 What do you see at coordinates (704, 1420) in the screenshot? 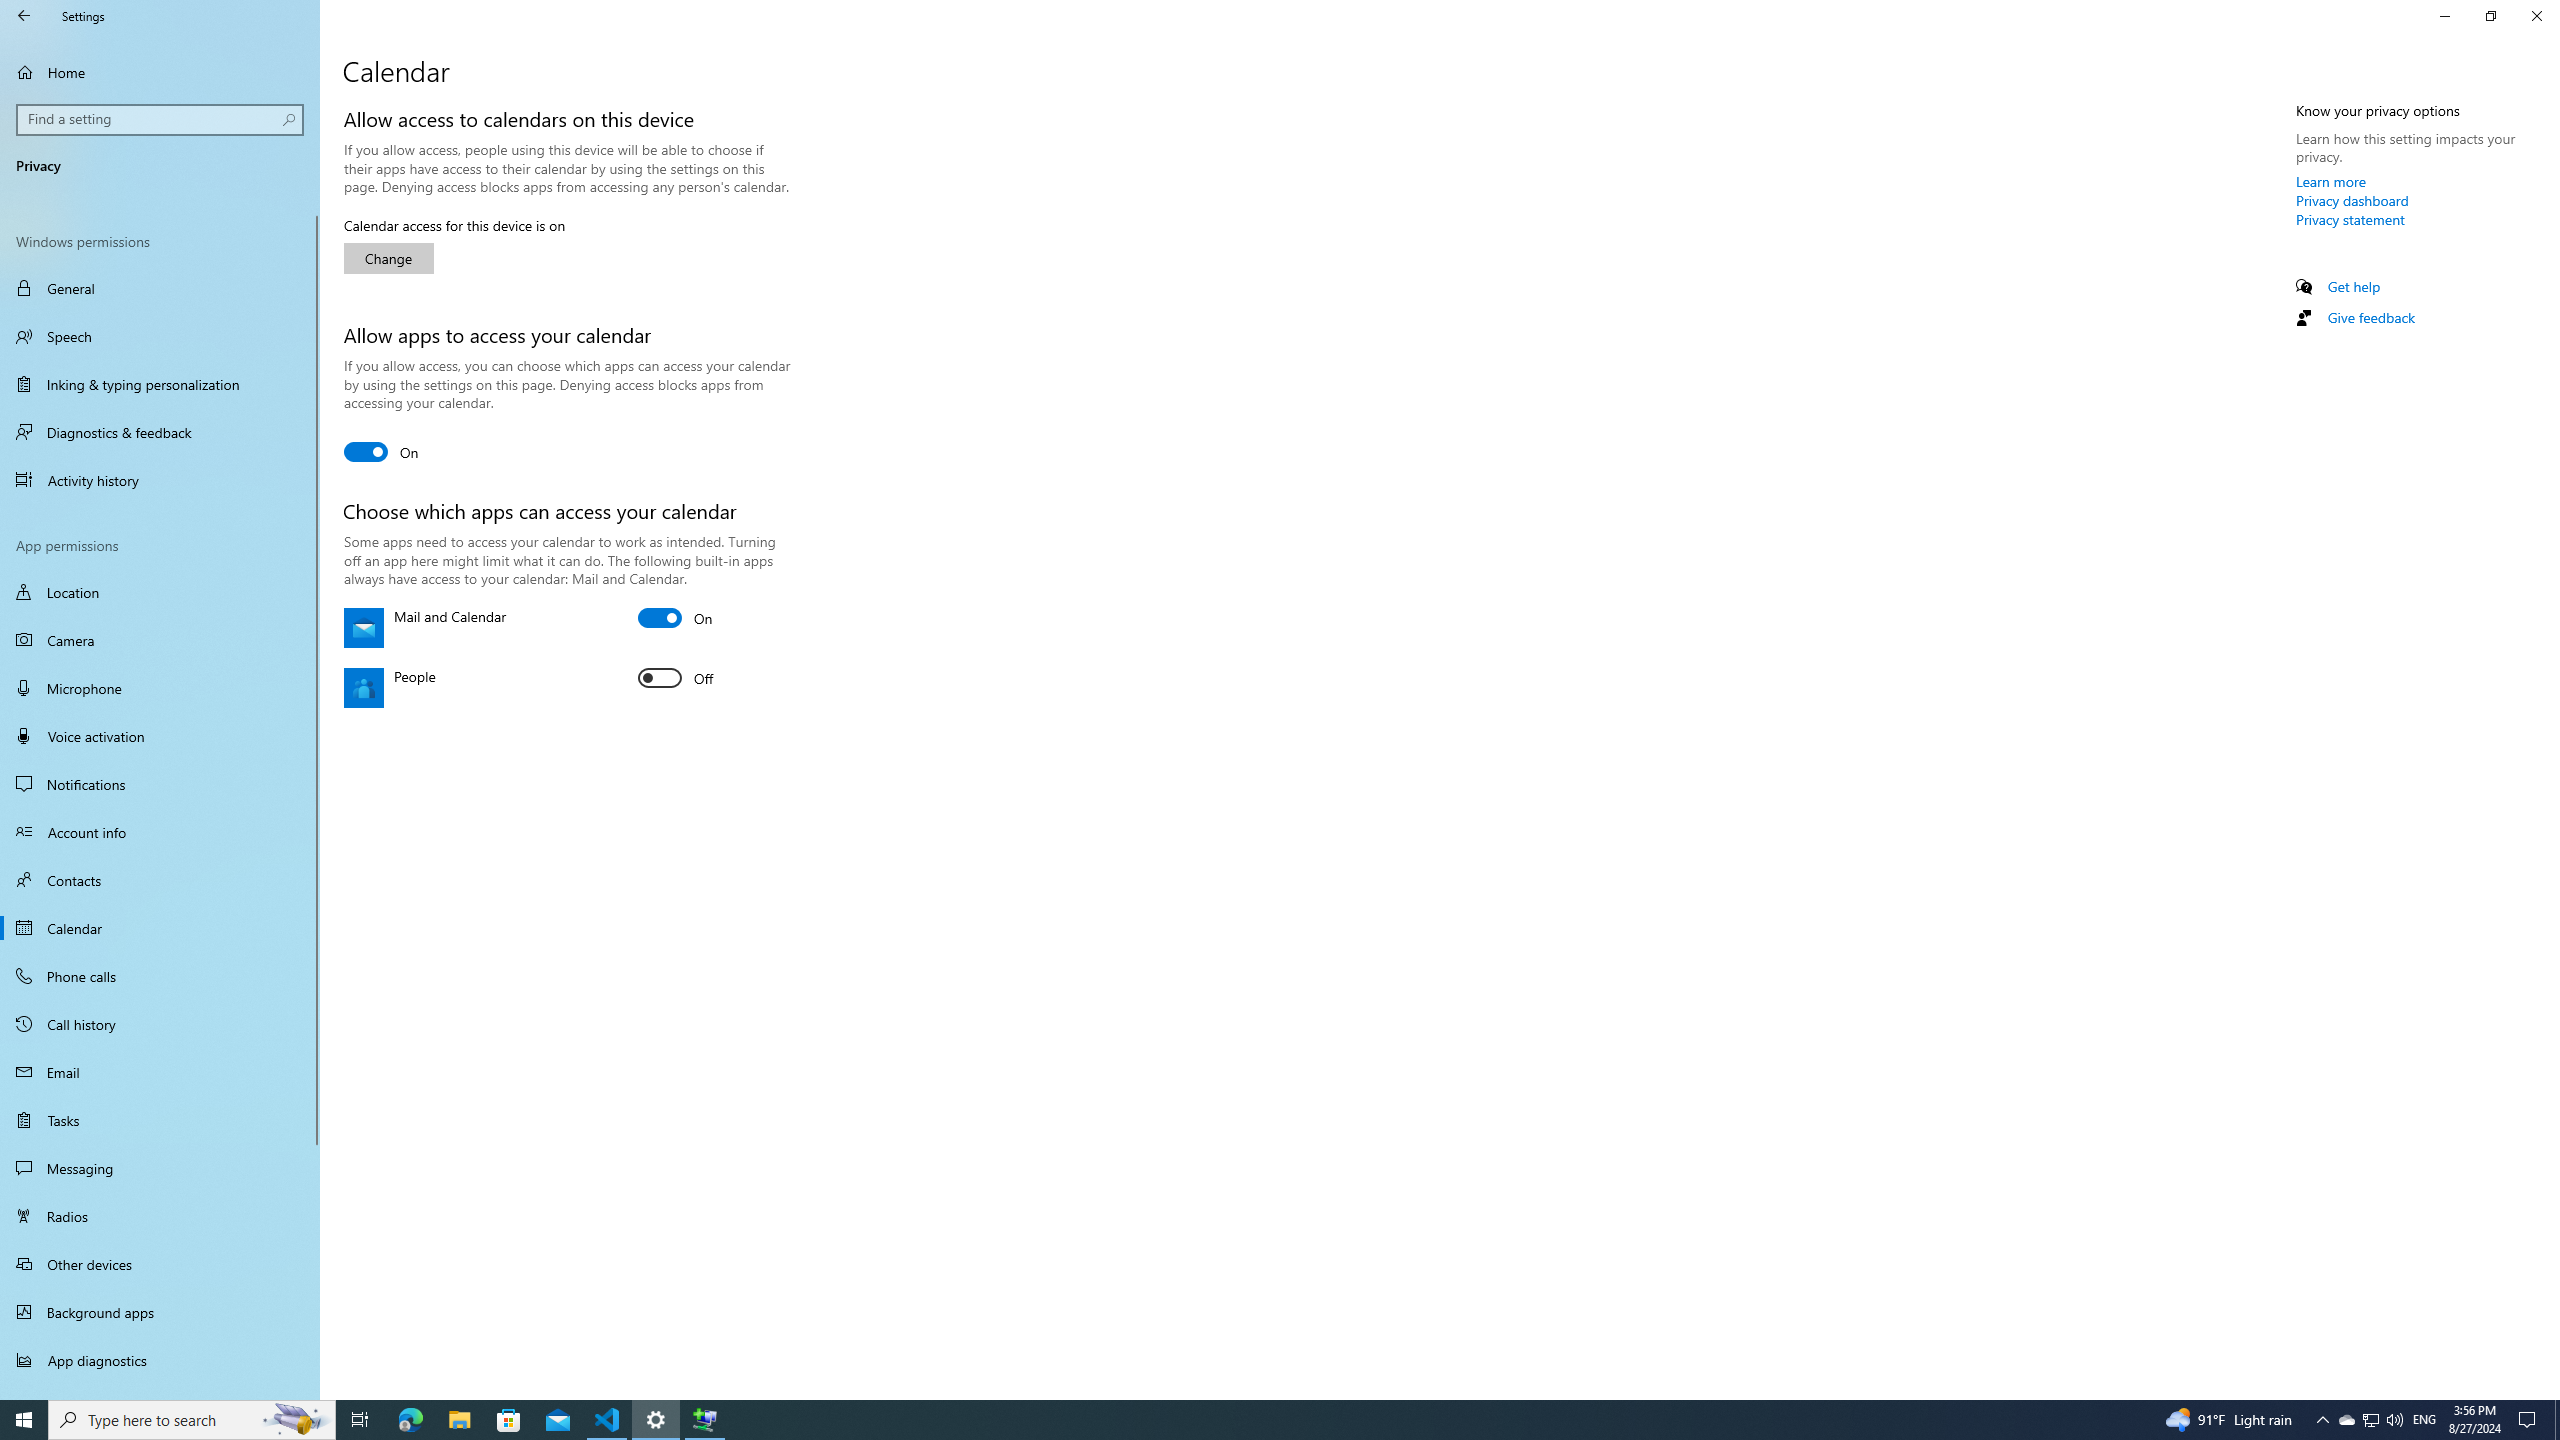
I see `Extensible Wizards Host Process - 1 running window` at bounding box center [704, 1420].